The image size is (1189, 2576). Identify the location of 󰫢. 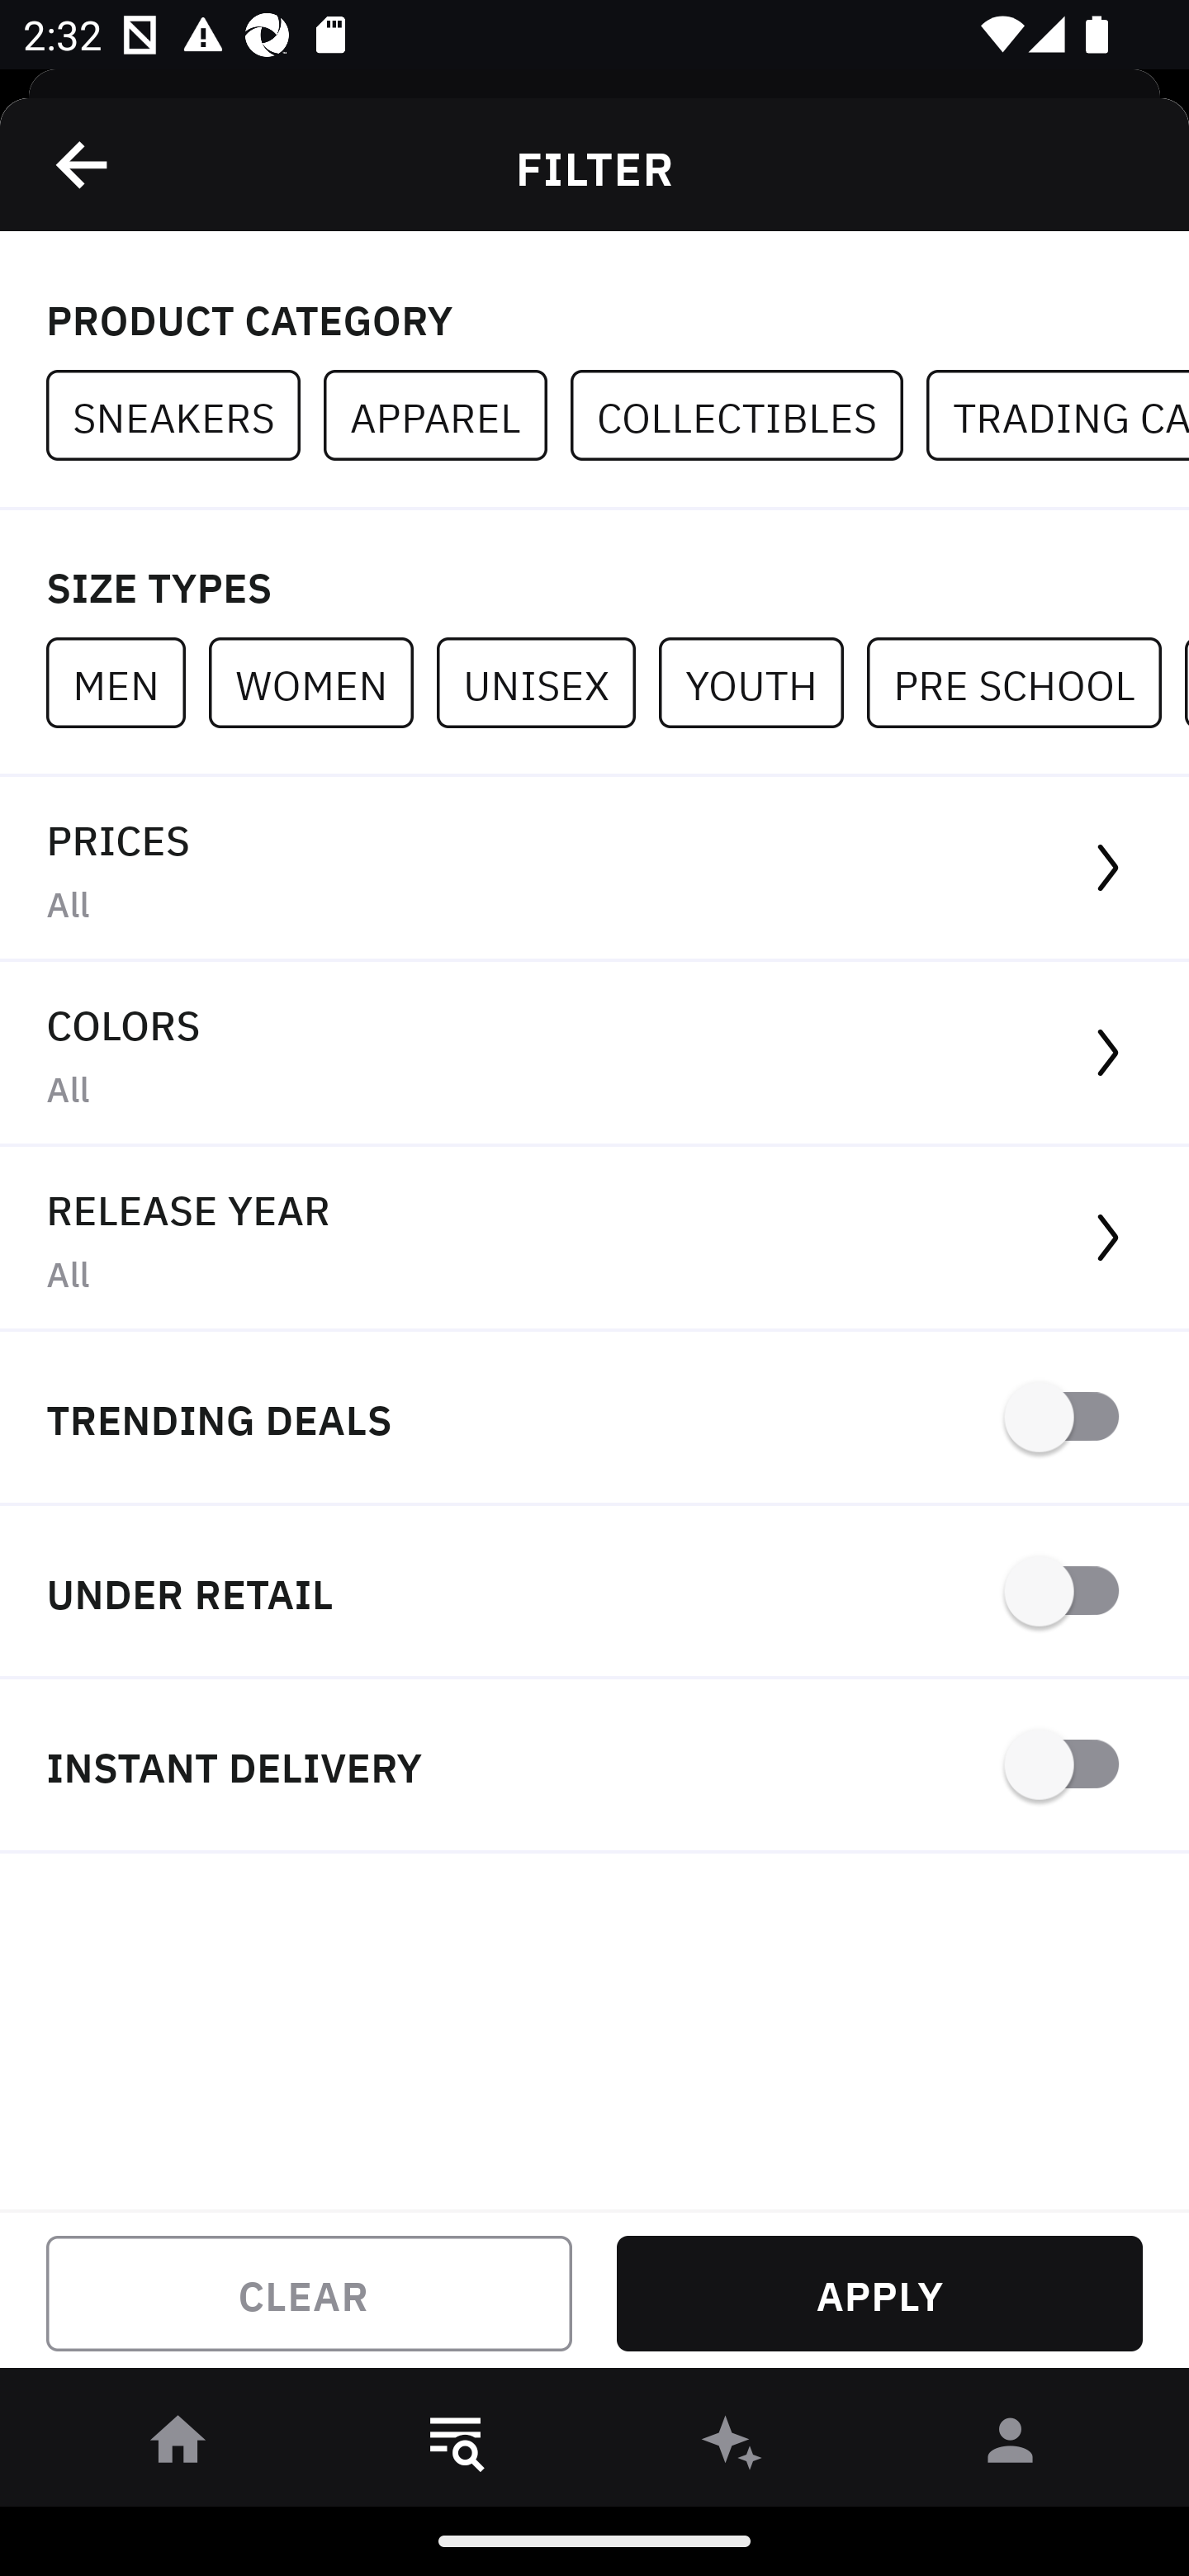
(733, 2446).